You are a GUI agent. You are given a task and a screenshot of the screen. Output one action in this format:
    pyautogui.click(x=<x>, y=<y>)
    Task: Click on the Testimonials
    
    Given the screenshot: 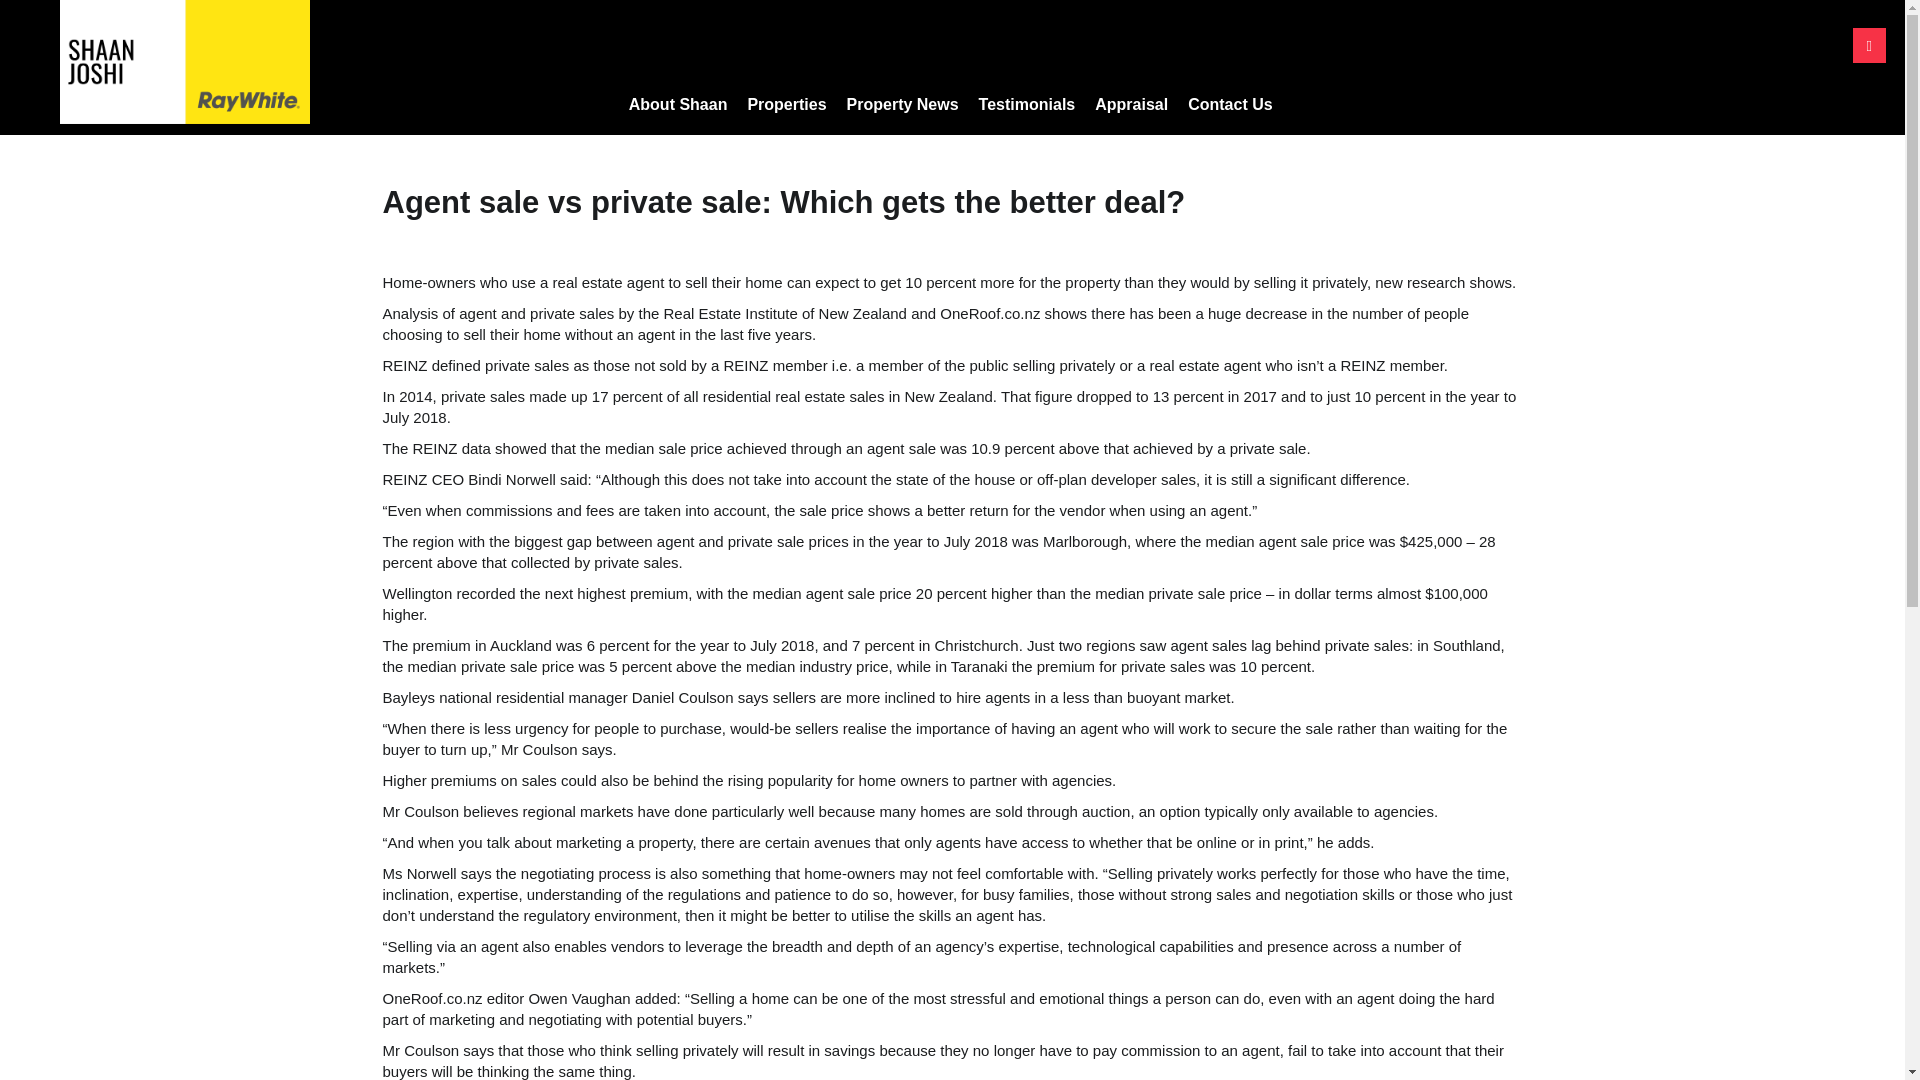 What is the action you would take?
    pyautogui.click(x=1028, y=104)
    